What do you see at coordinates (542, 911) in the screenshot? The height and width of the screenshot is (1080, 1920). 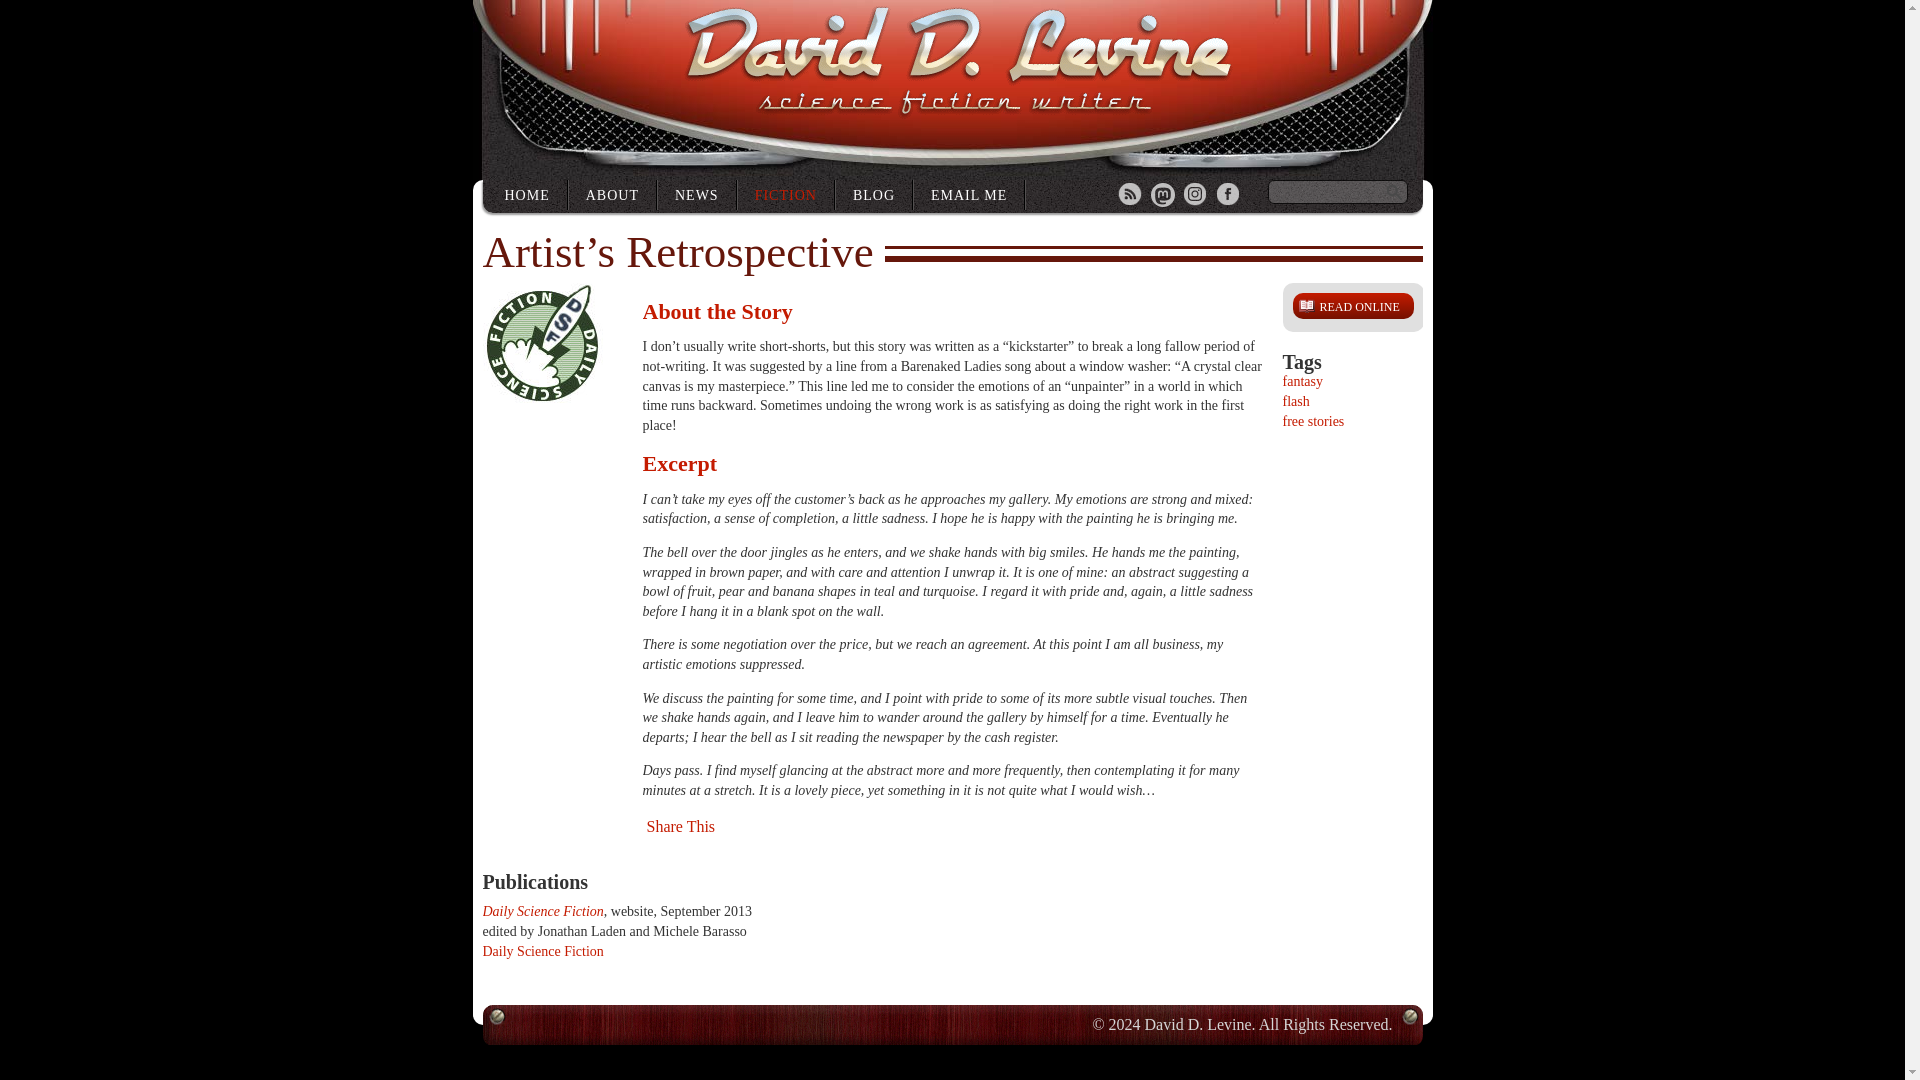 I see `Daily Science Fiction` at bounding box center [542, 911].